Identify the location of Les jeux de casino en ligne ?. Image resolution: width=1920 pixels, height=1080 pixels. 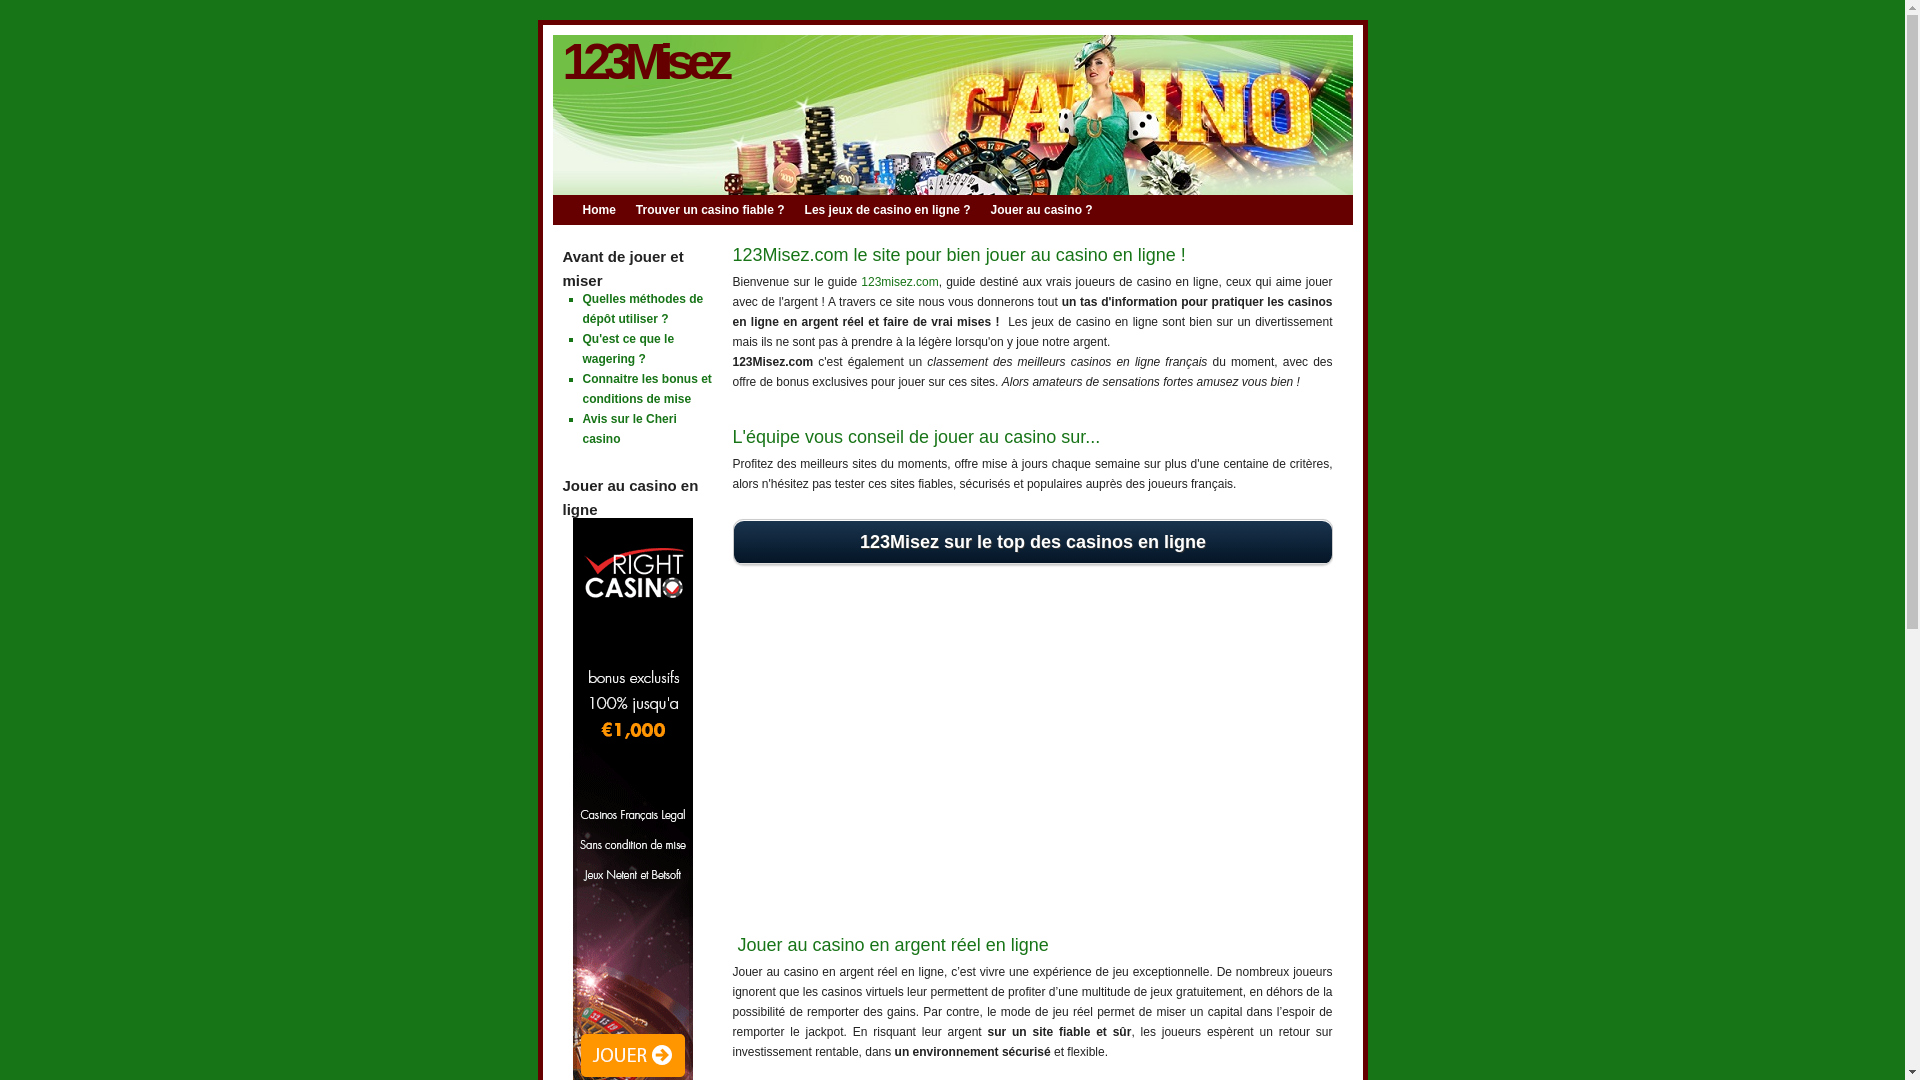
(898, 210).